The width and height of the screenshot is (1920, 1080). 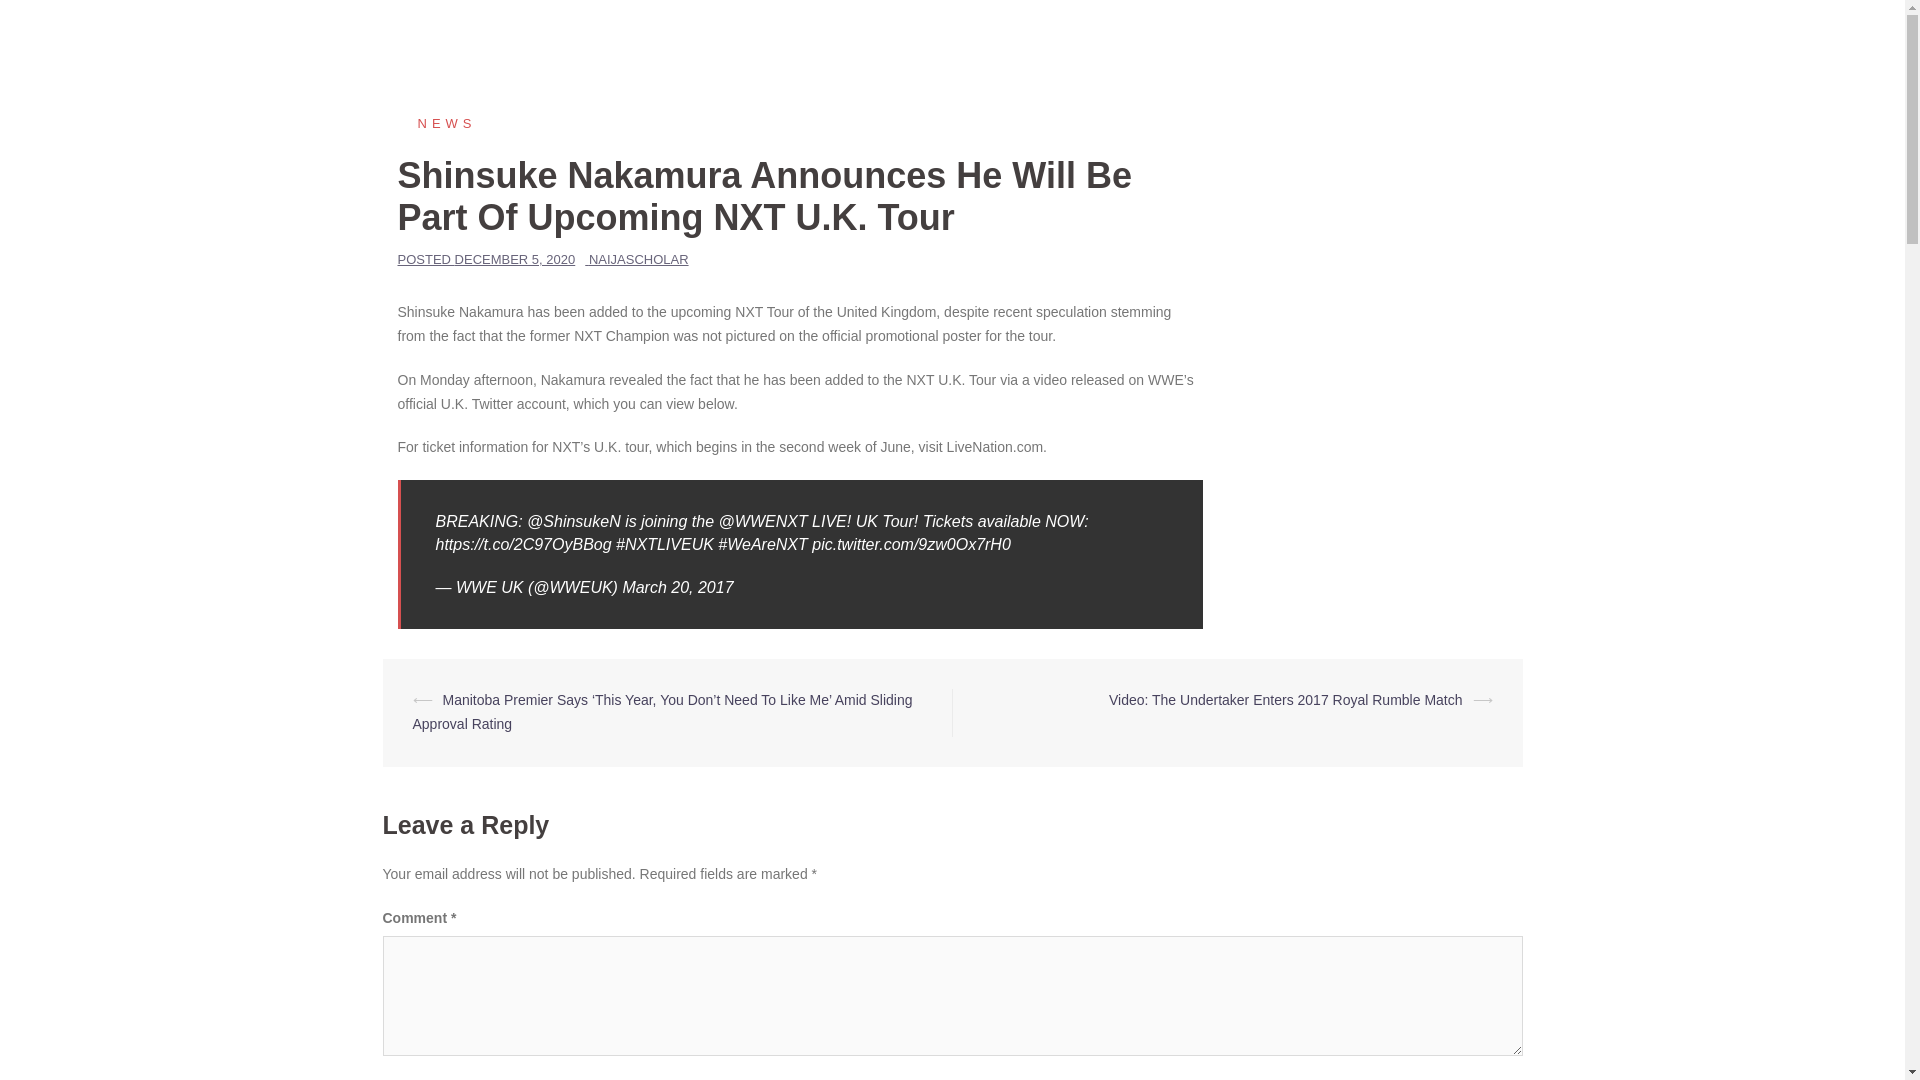 What do you see at coordinates (436, 122) in the screenshot?
I see `News` at bounding box center [436, 122].